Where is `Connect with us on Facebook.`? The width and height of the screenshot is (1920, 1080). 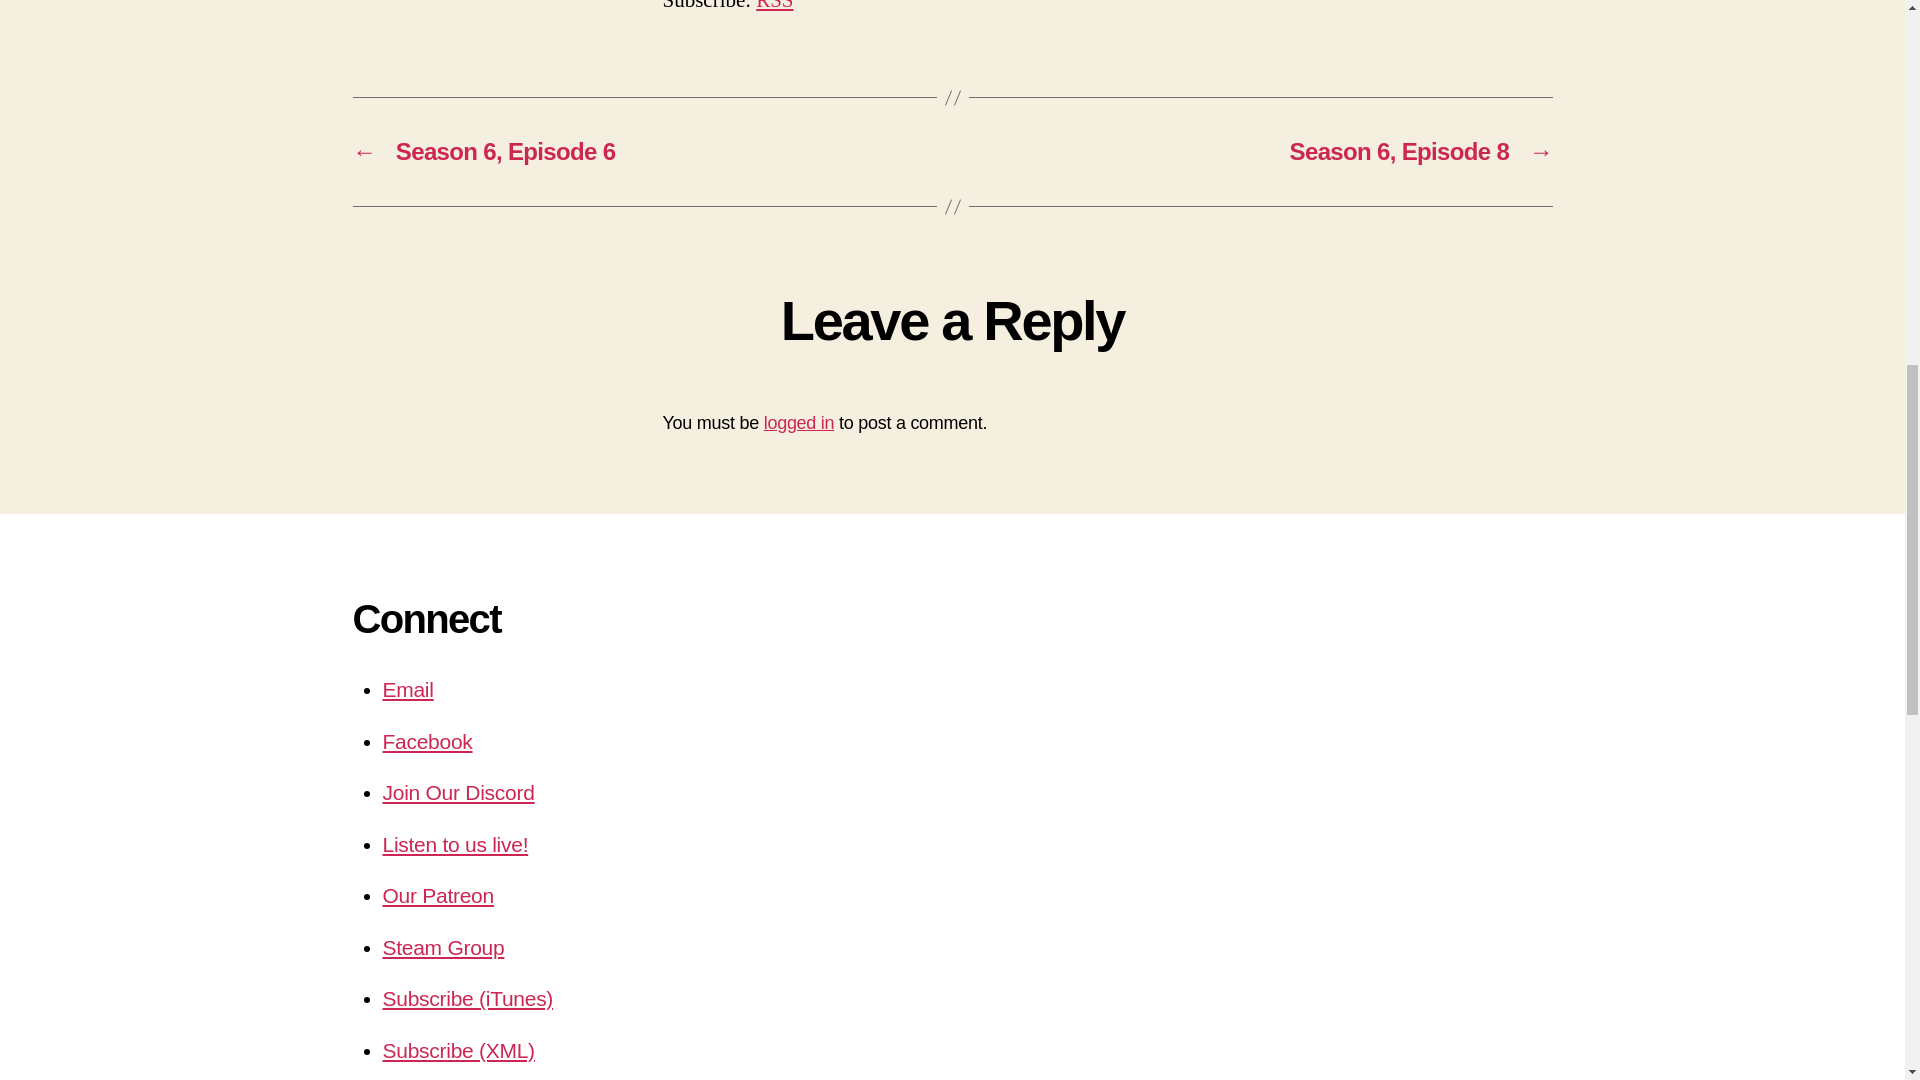
Connect with us on Facebook. is located at coordinates (427, 741).